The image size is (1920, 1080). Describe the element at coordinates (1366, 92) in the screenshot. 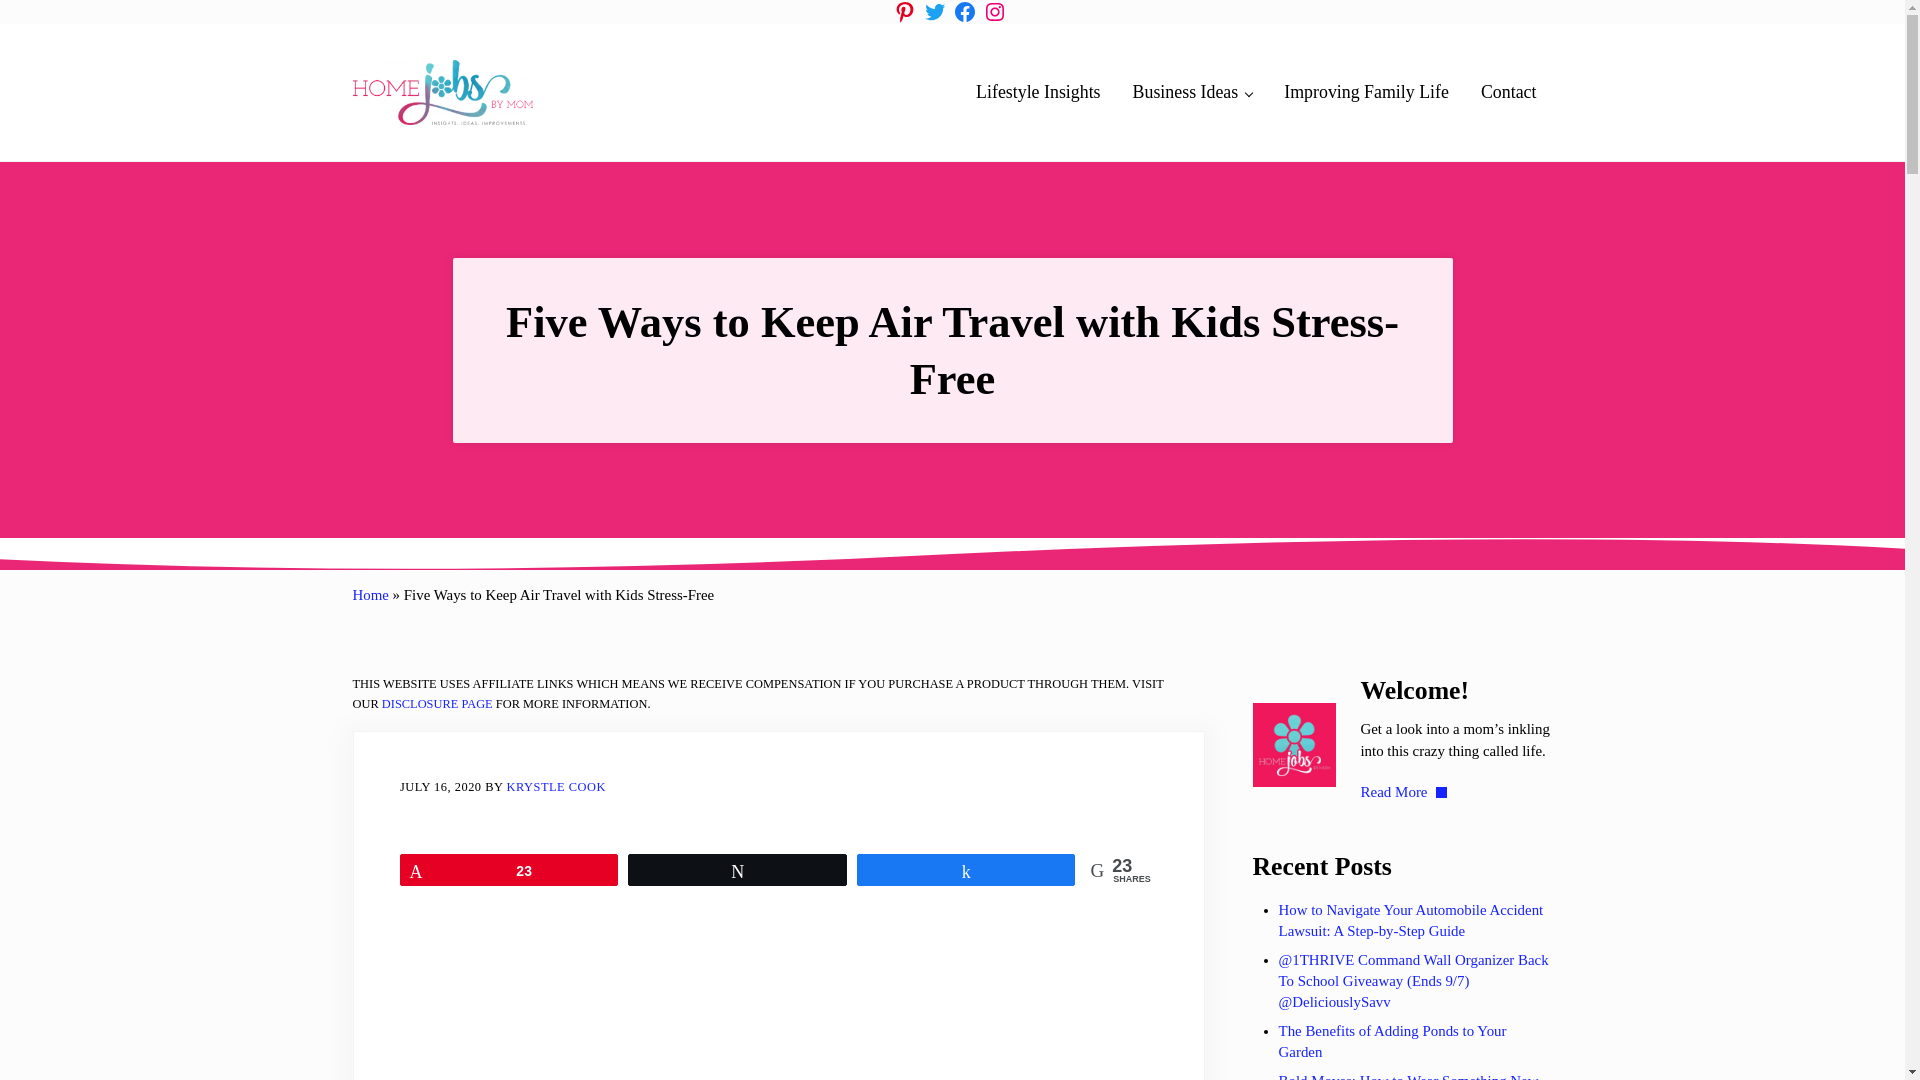

I see `Improving Family Life` at that location.